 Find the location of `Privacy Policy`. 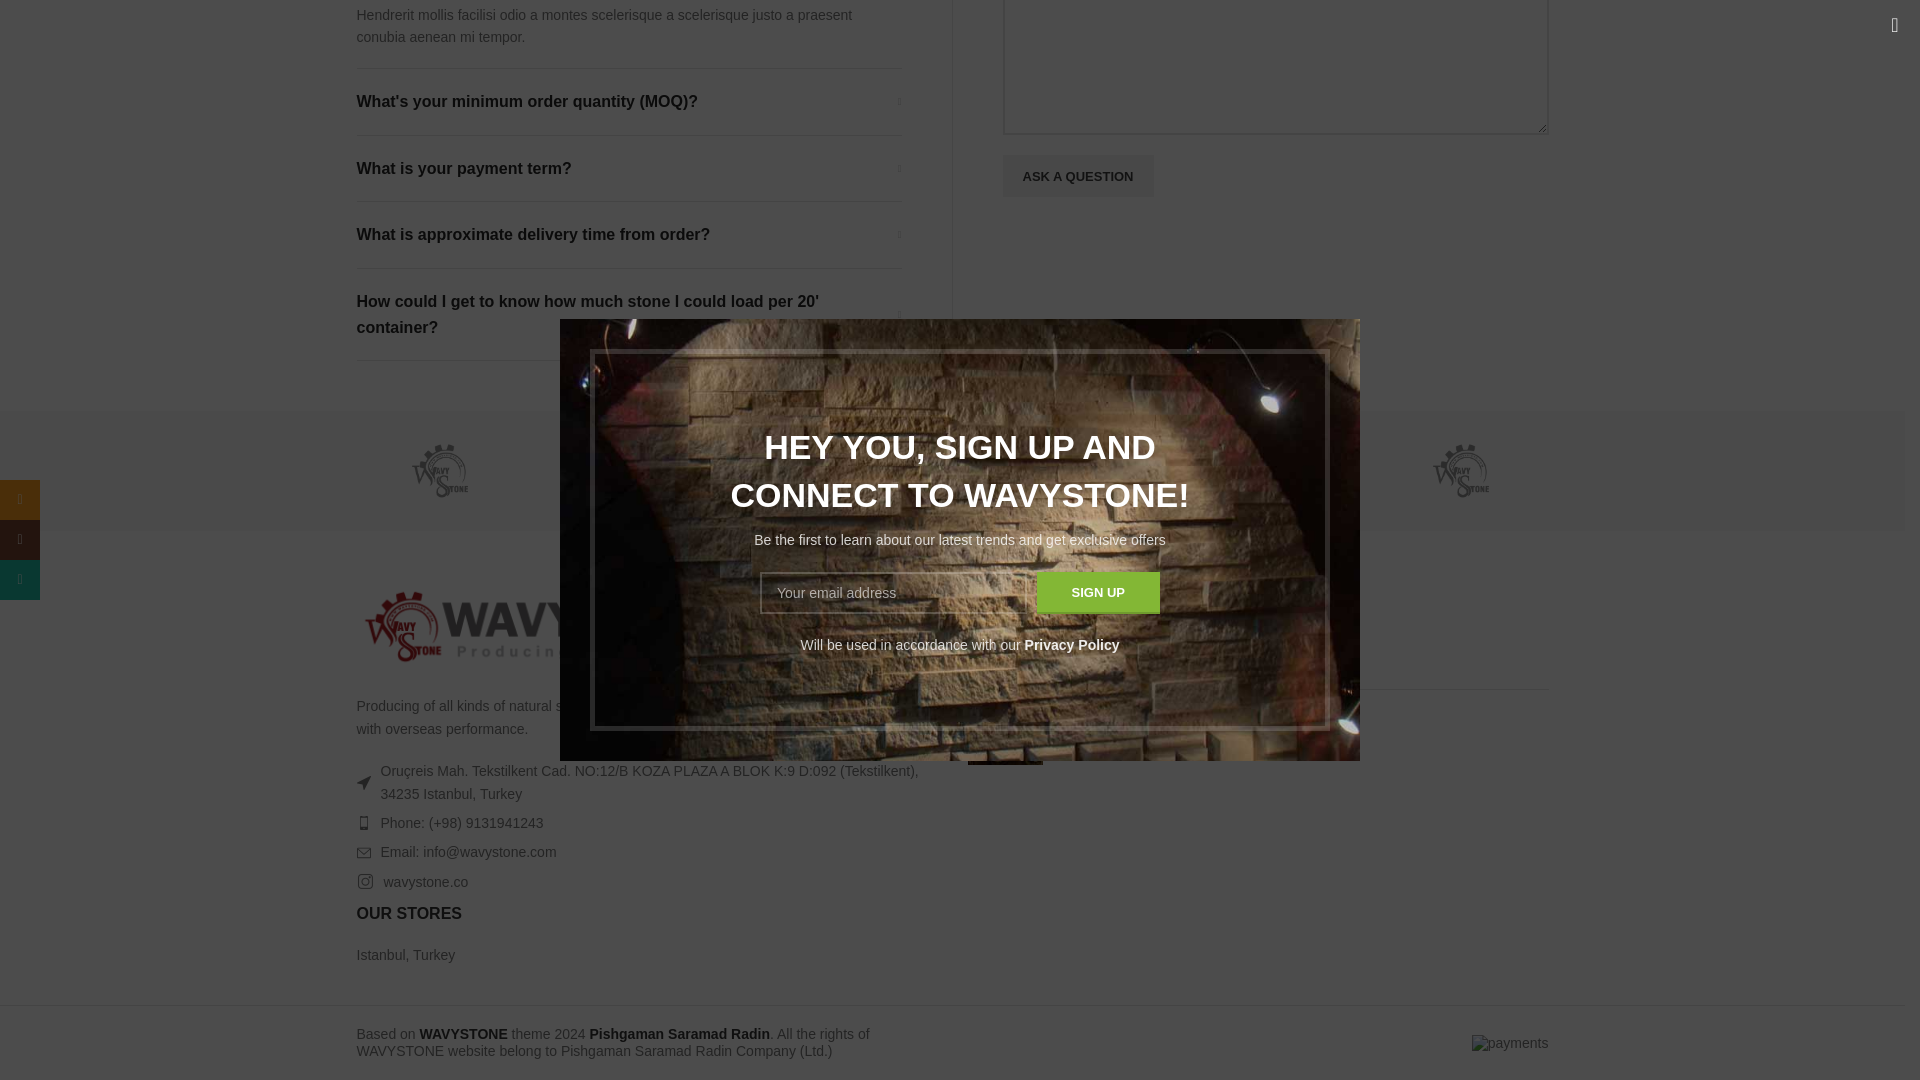

Privacy Policy is located at coordinates (1072, 29).